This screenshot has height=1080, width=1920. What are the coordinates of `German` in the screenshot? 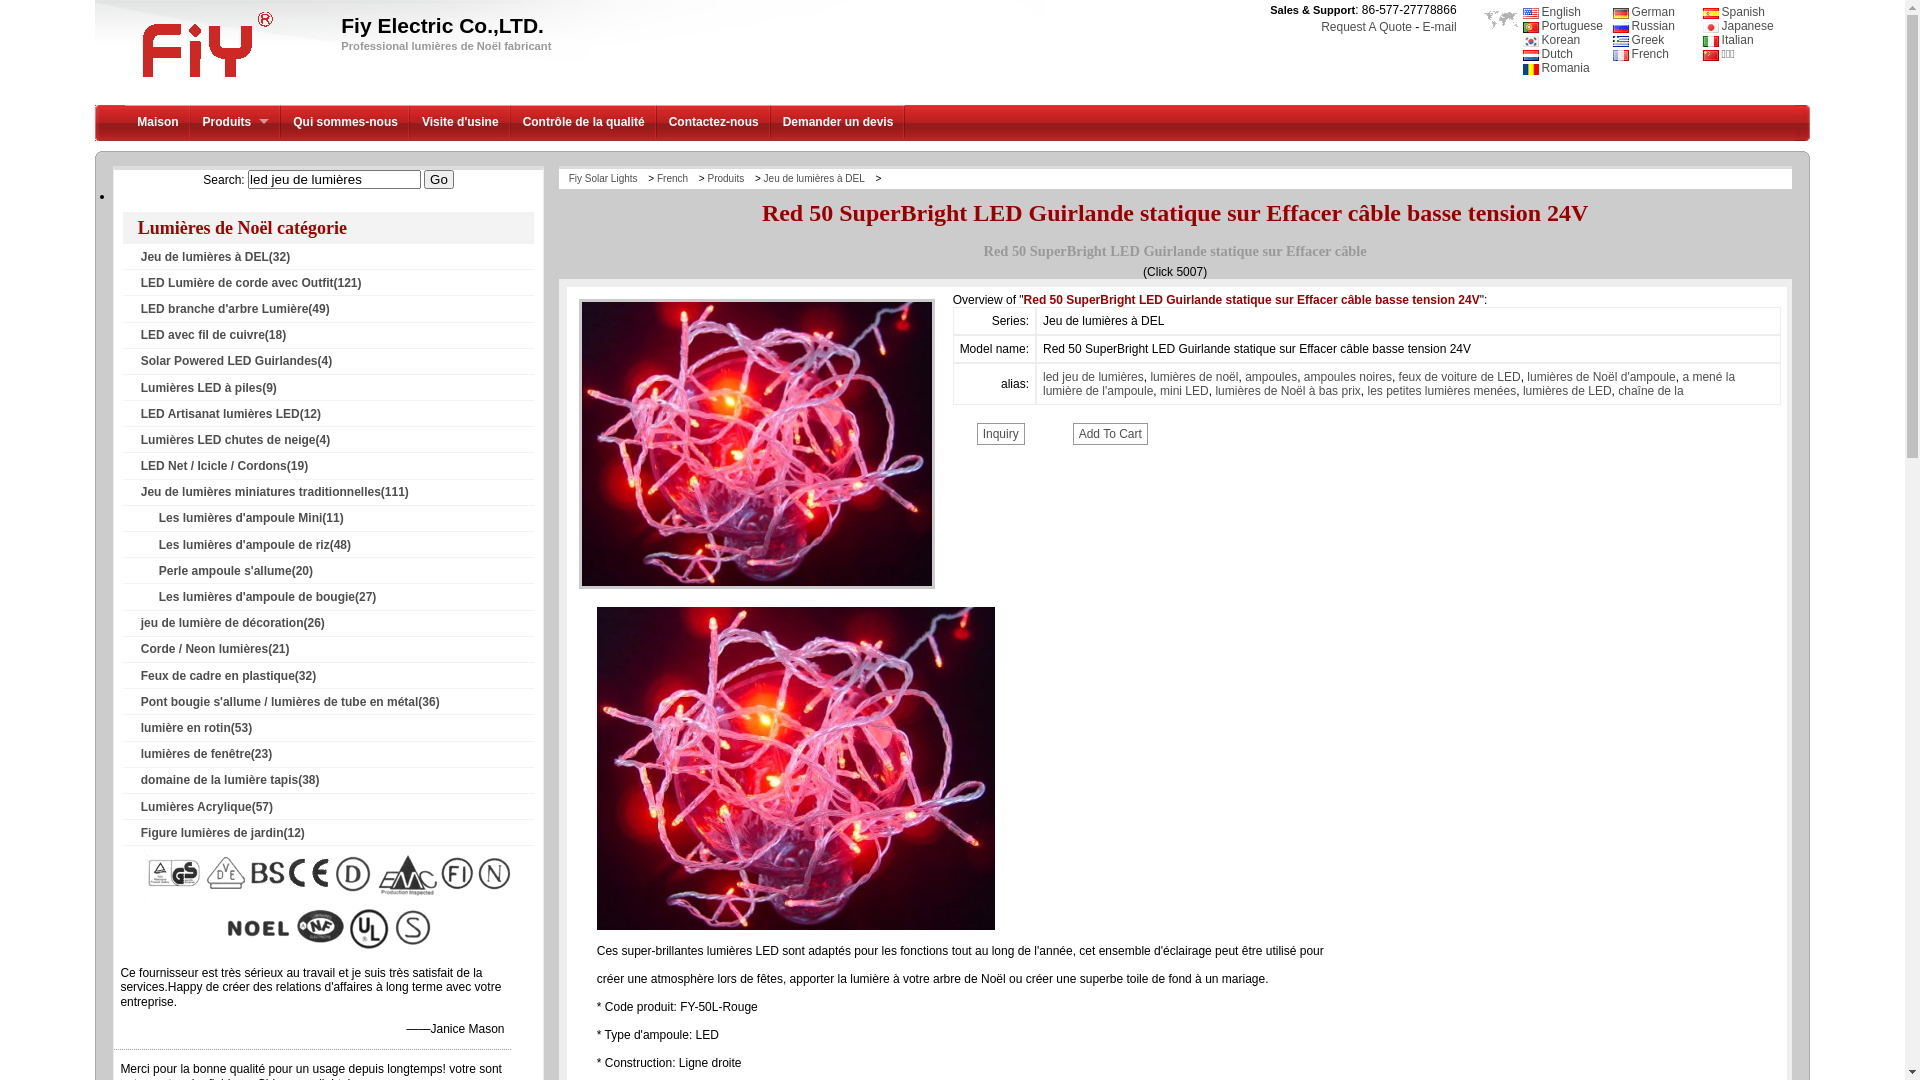 It's located at (1644, 12).